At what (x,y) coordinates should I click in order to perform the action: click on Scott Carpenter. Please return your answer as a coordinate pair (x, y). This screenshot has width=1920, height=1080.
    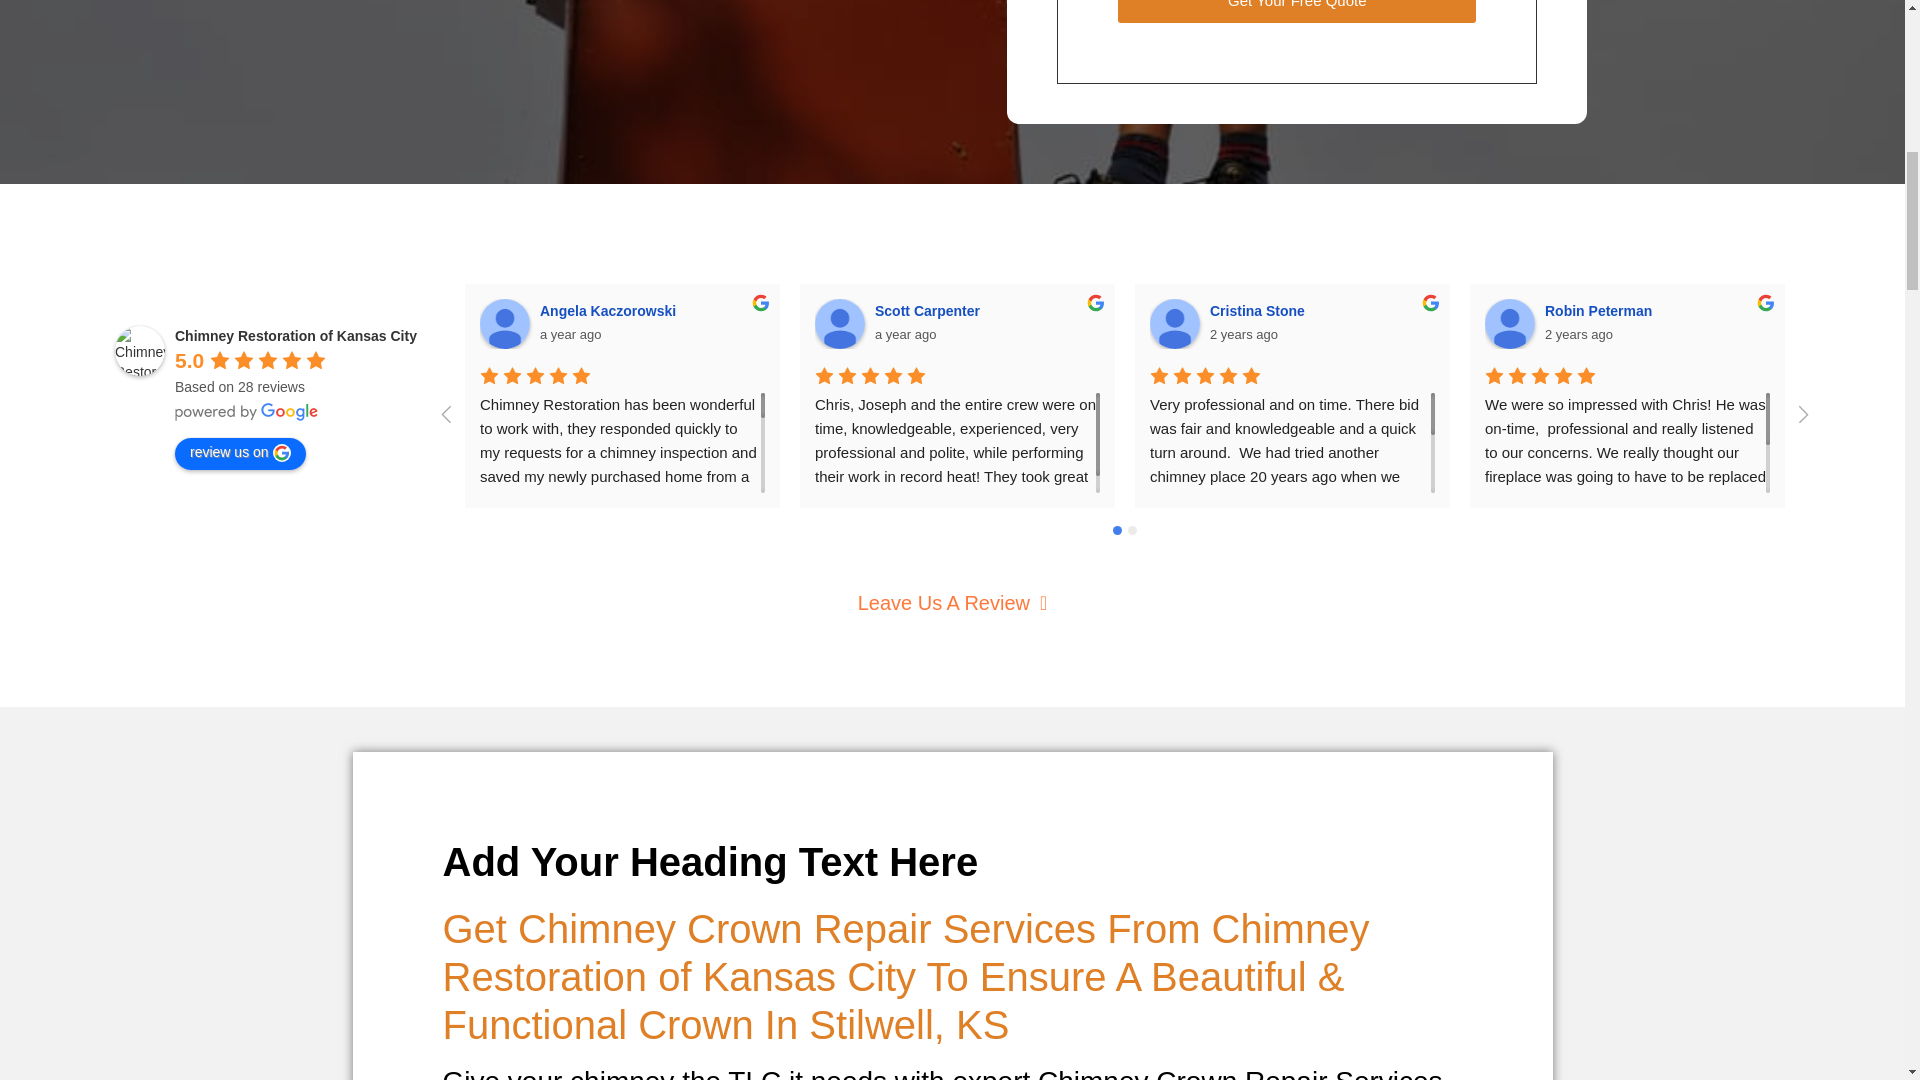
    Looking at the image, I should click on (840, 324).